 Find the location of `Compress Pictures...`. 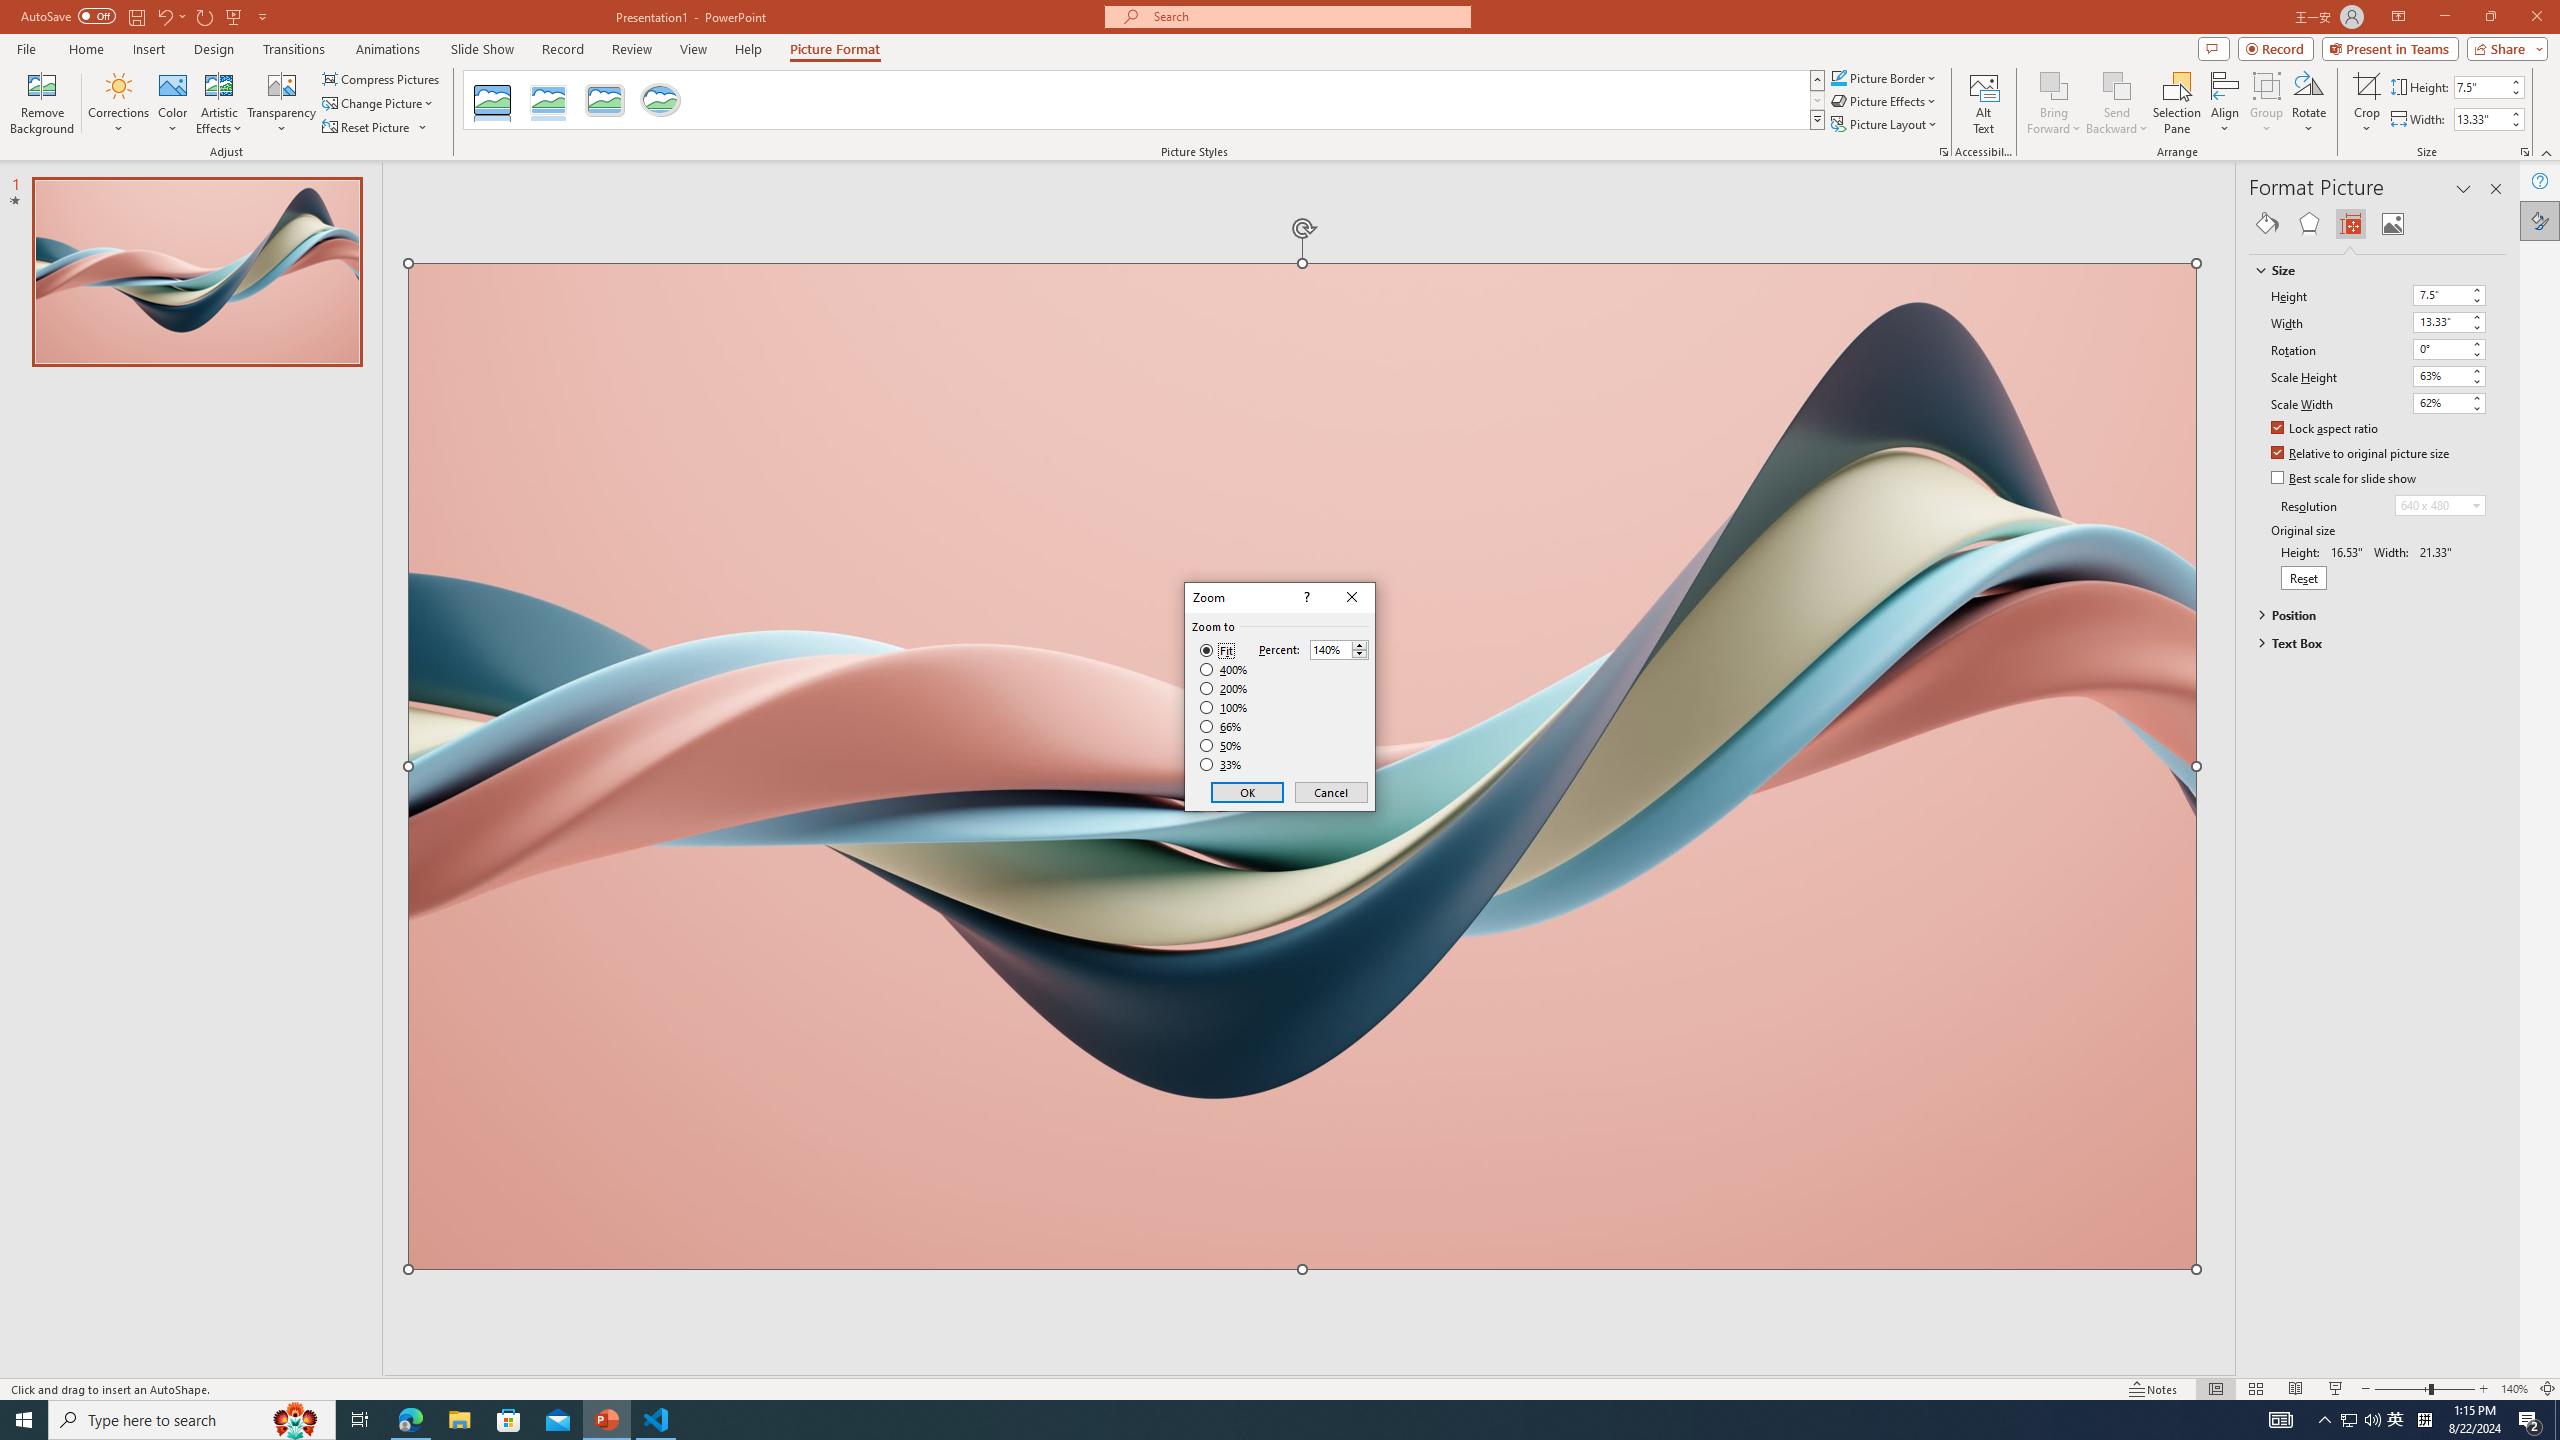

Compress Pictures... is located at coordinates (382, 78).